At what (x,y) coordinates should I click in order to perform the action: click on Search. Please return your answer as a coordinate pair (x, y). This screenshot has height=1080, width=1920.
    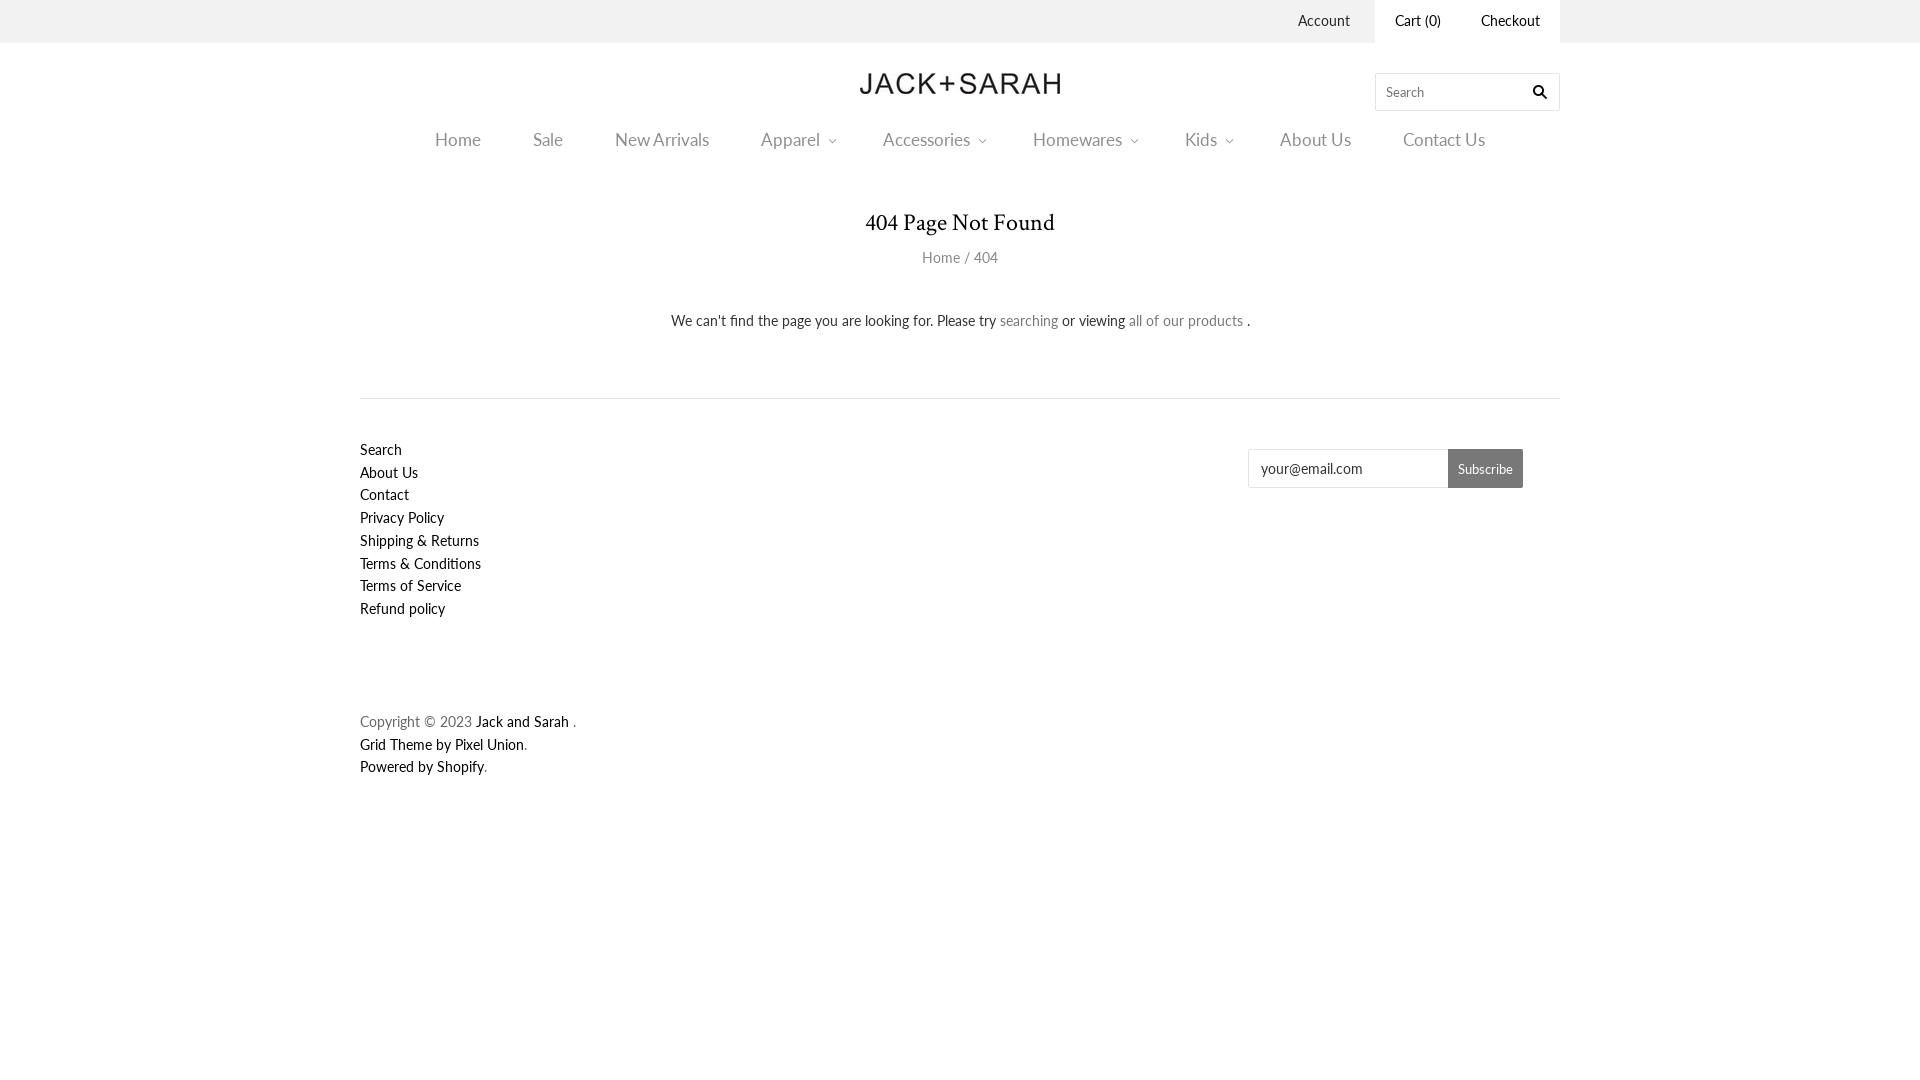
    Looking at the image, I should click on (381, 450).